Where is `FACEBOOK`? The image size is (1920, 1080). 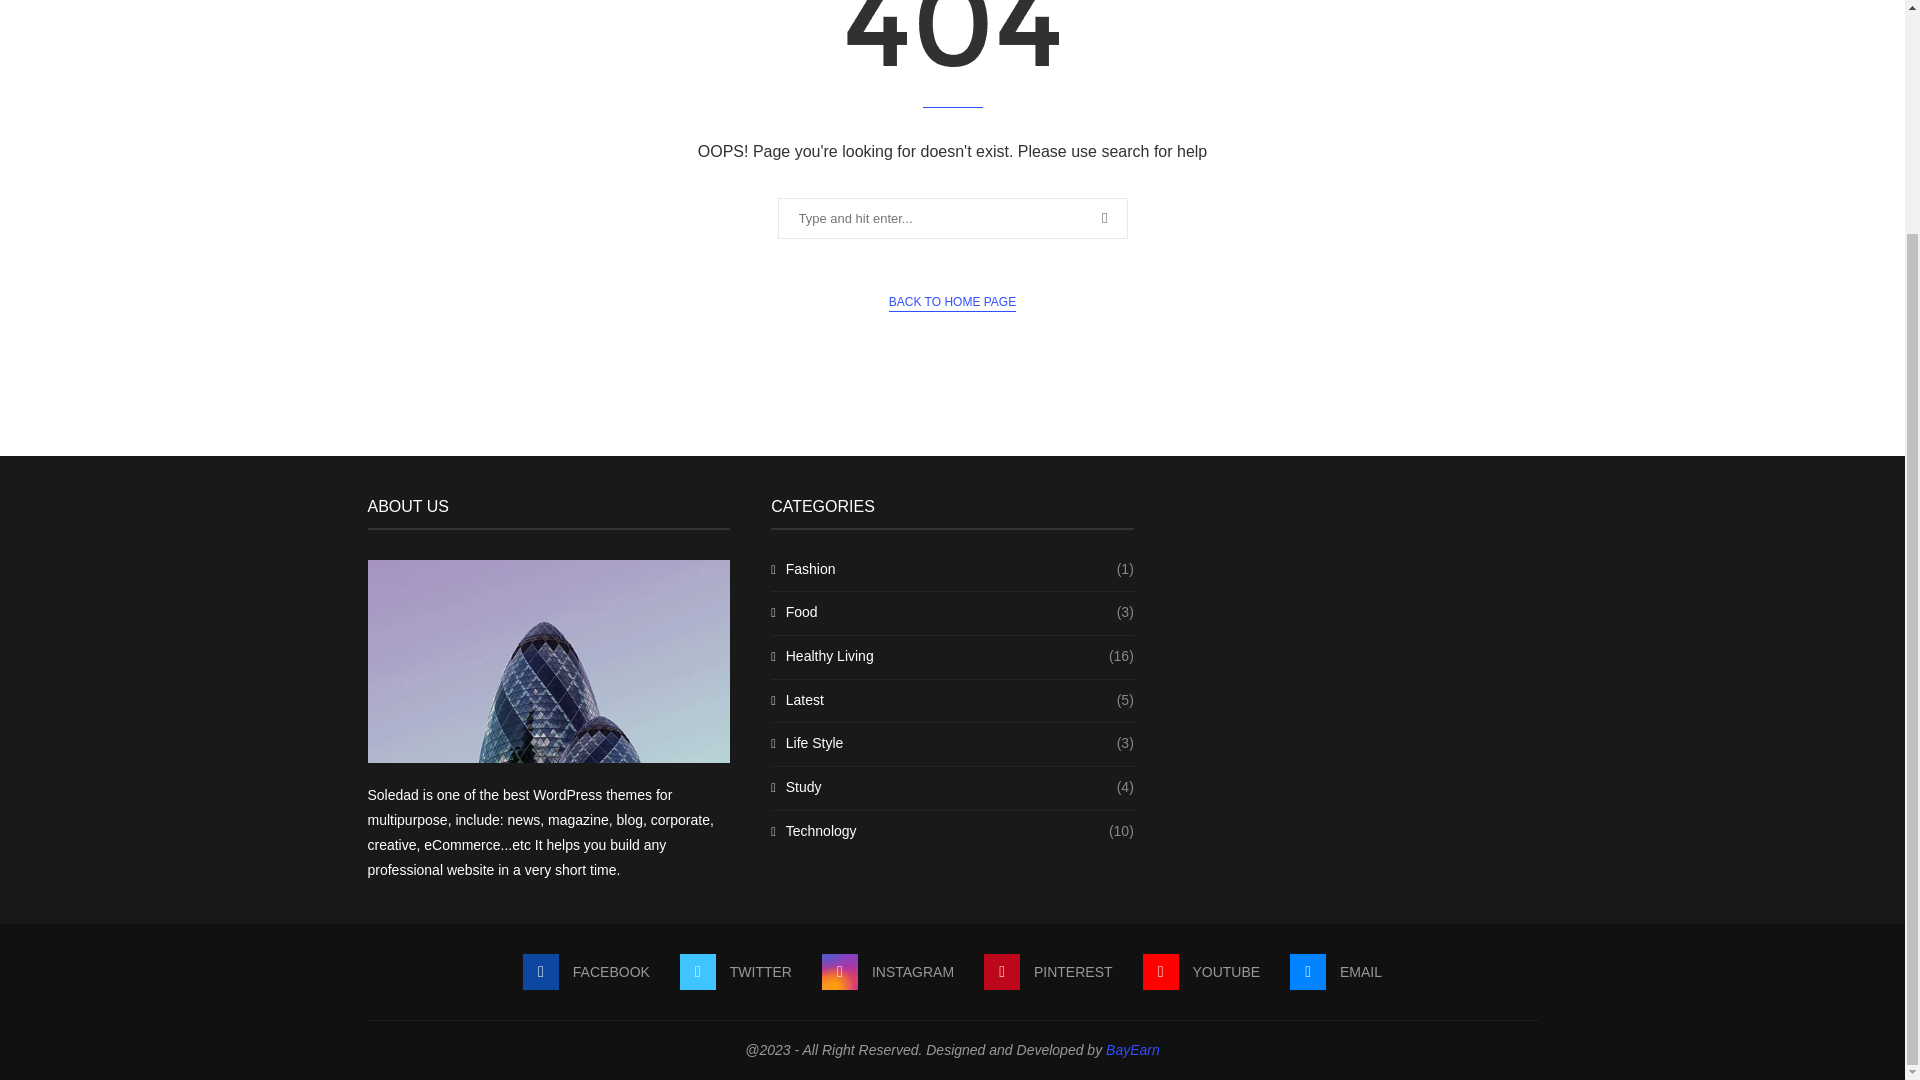 FACEBOOK is located at coordinates (586, 972).